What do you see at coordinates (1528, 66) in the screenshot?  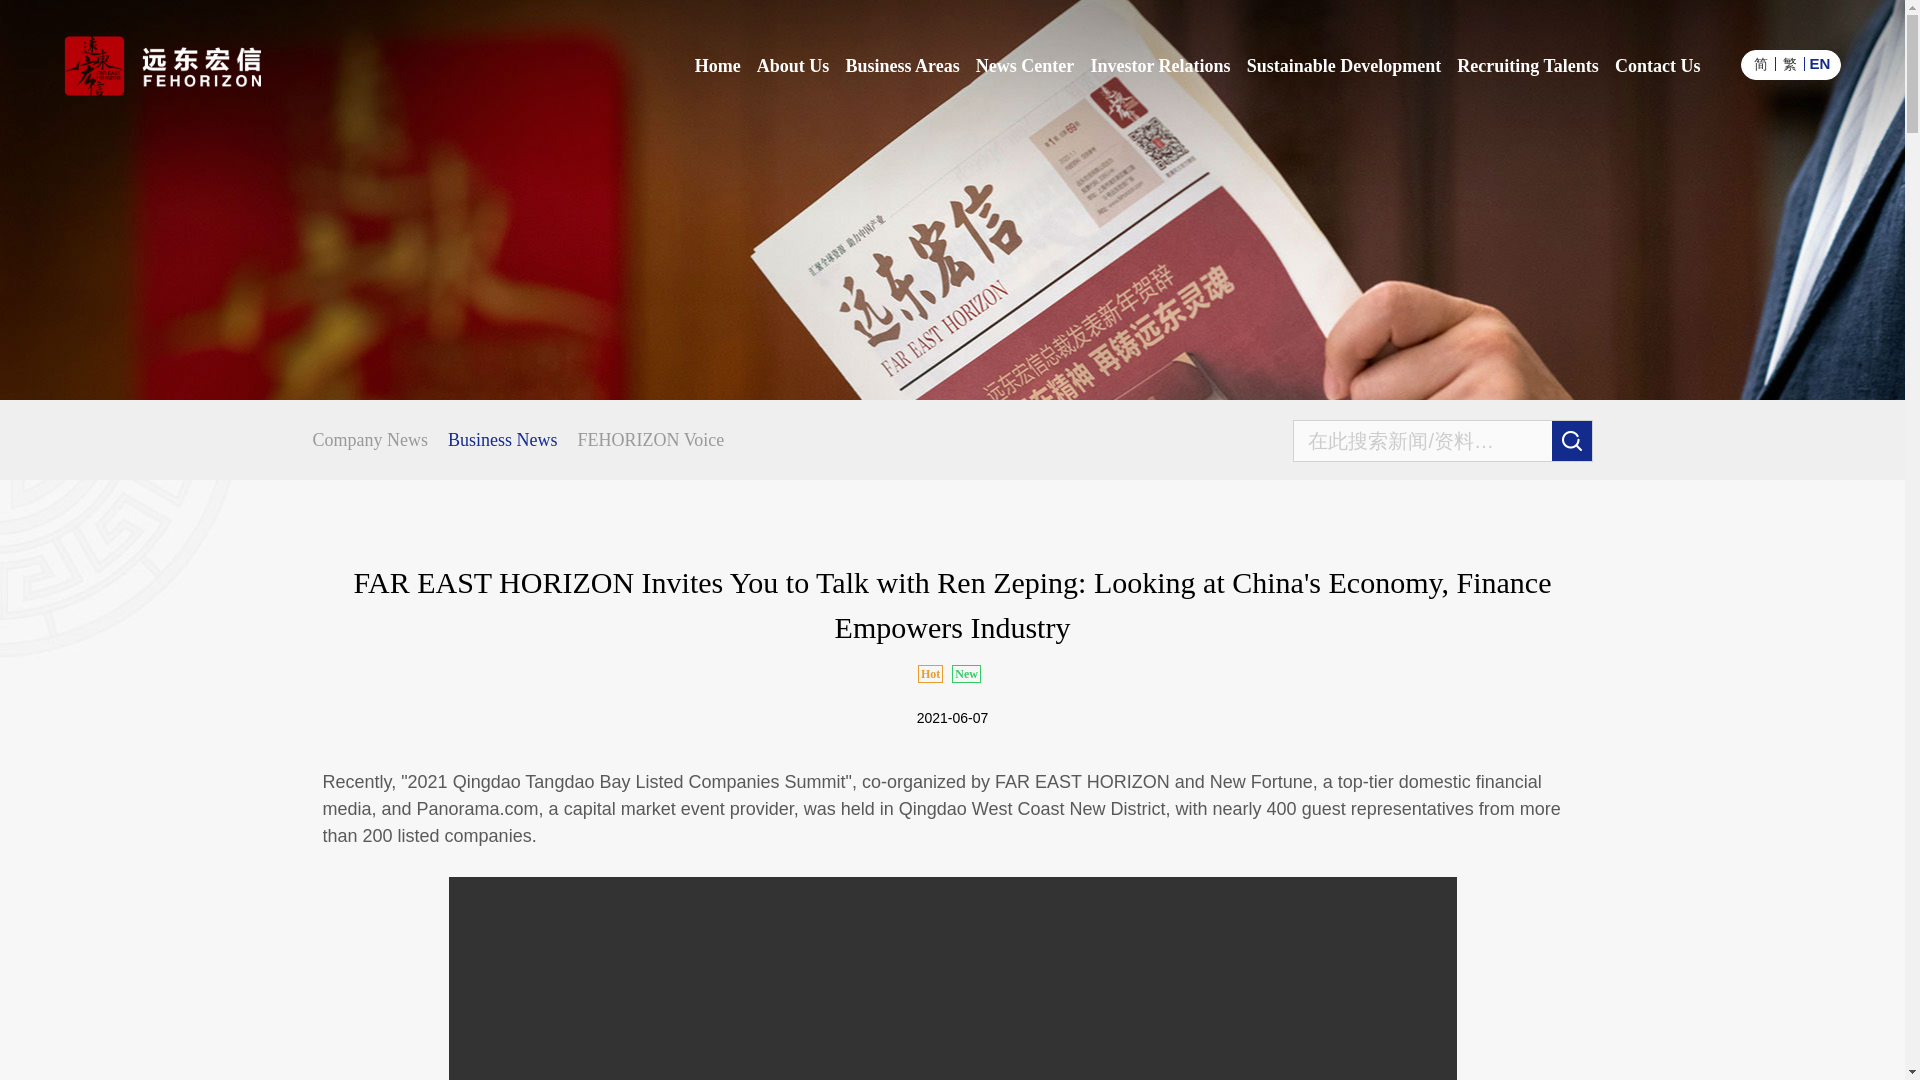 I see `Recruiting Talents` at bounding box center [1528, 66].